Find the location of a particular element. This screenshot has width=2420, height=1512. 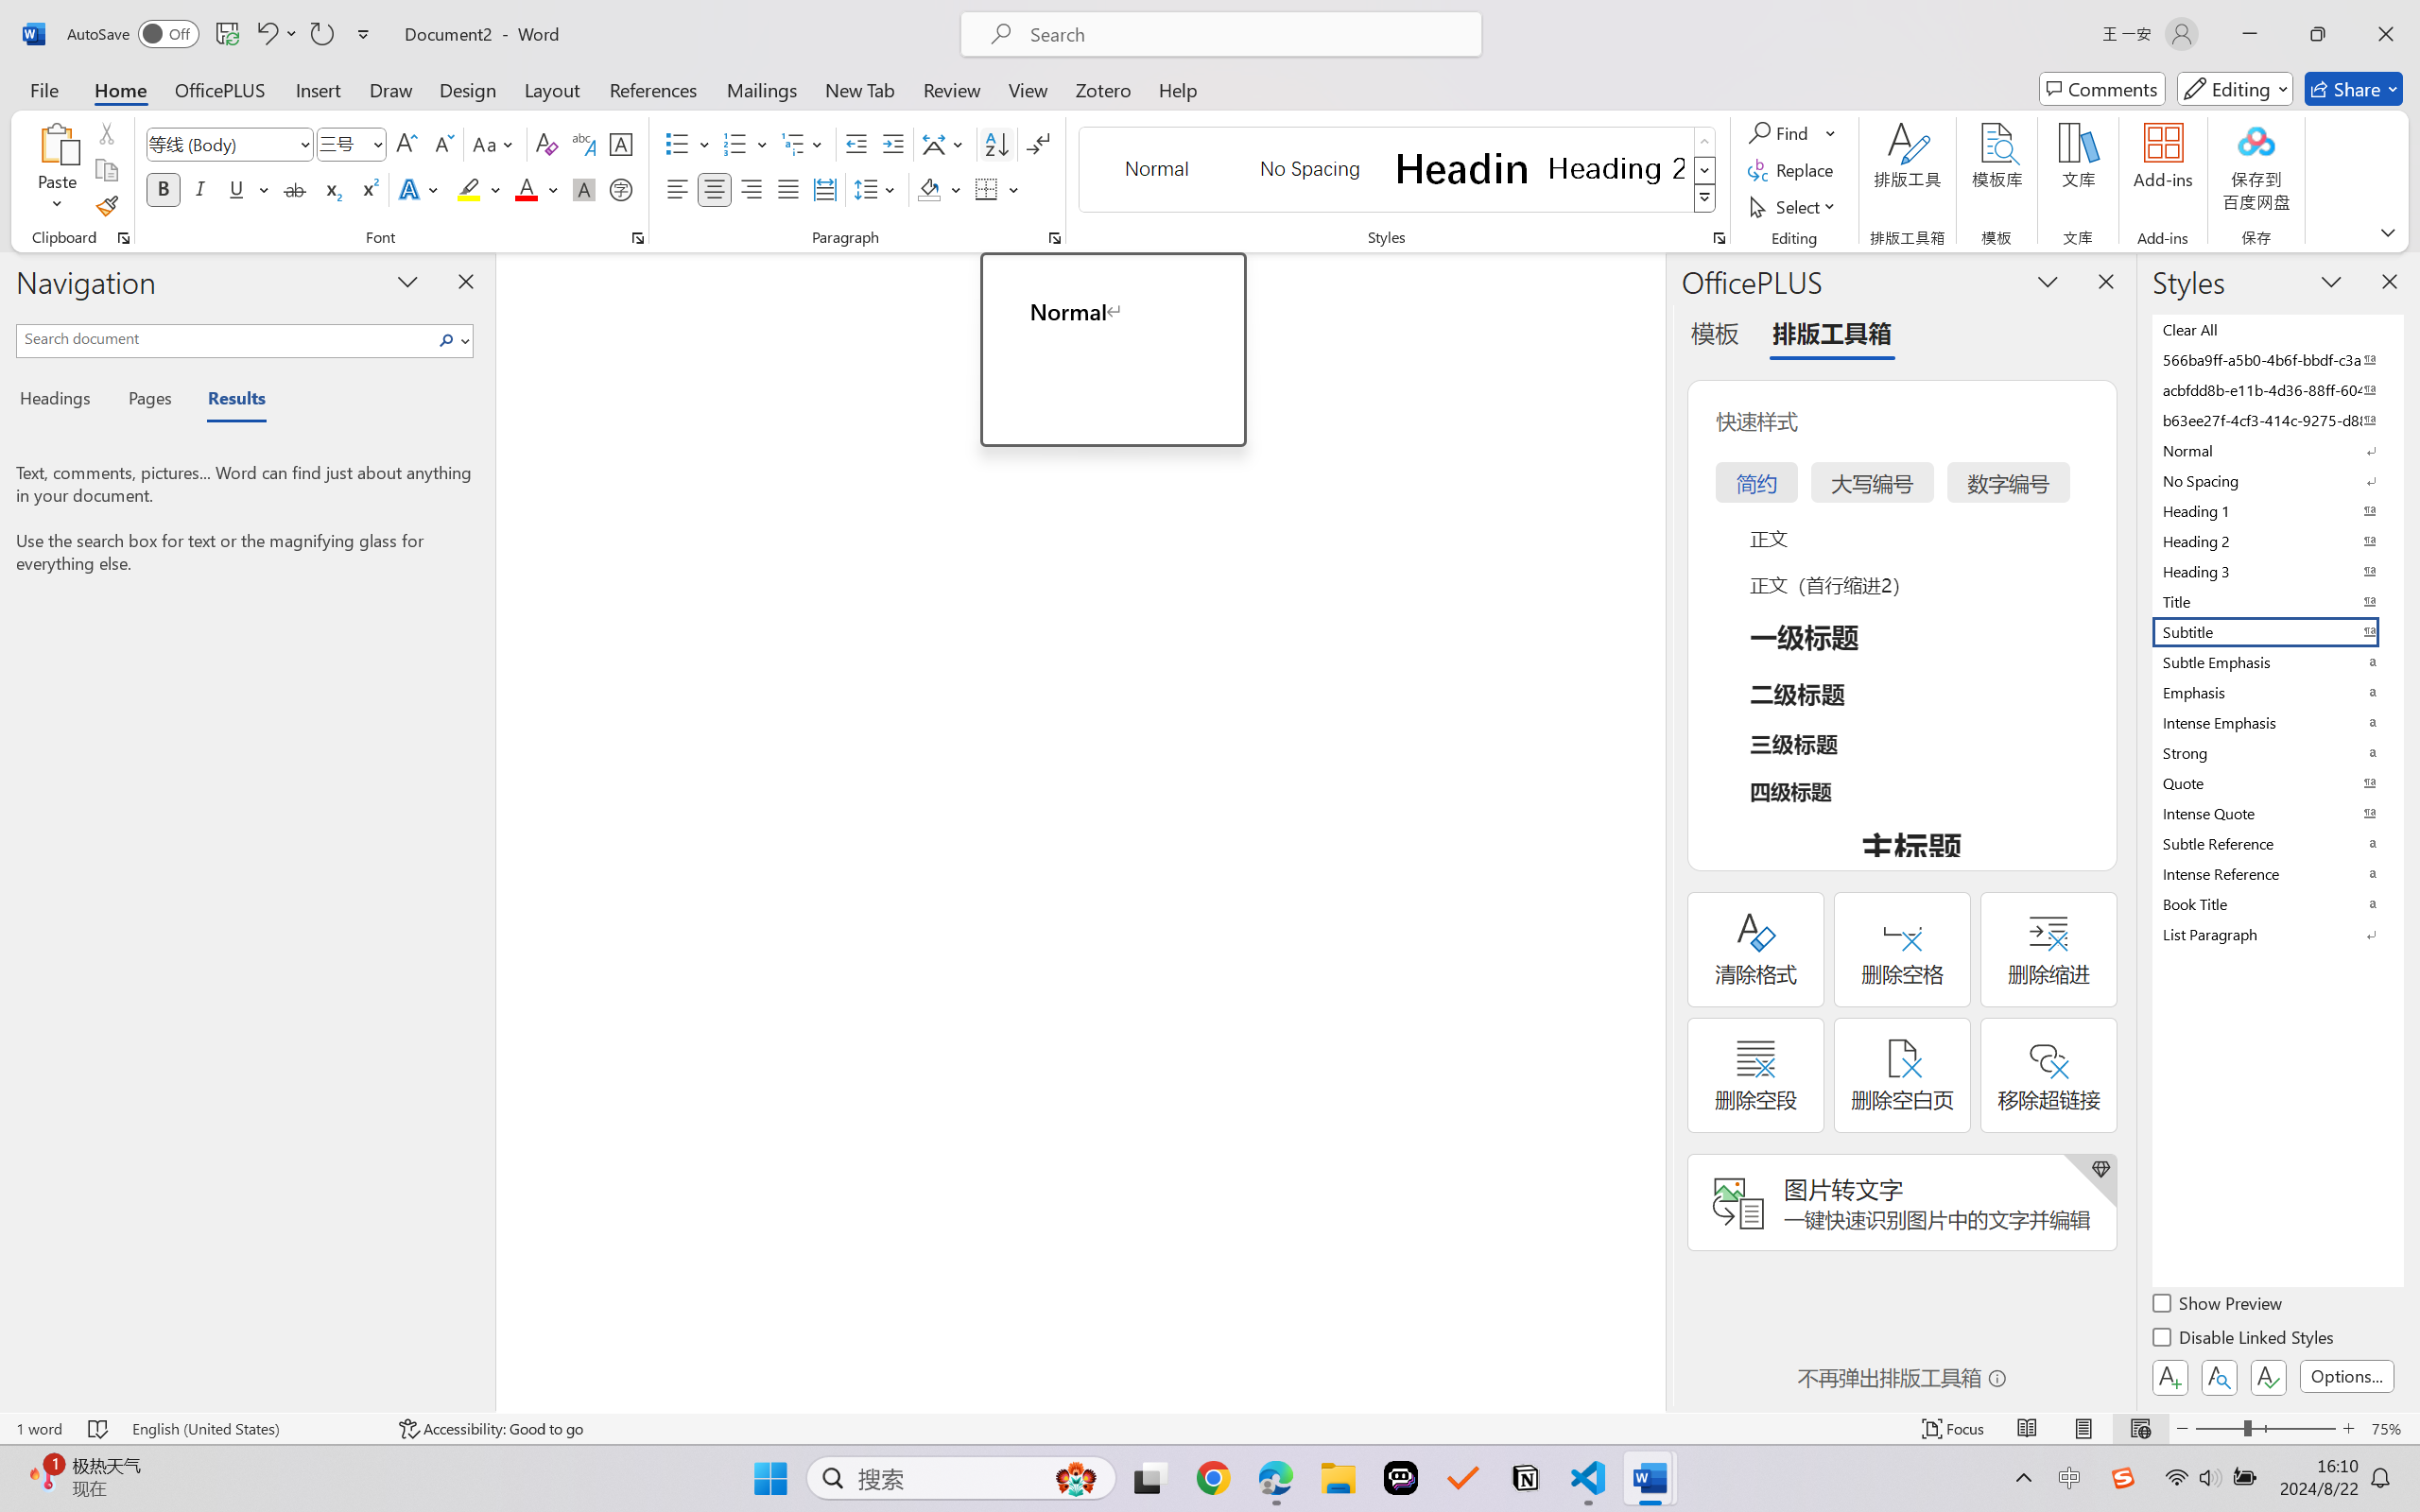

Restore Down is located at coordinates (2318, 34).